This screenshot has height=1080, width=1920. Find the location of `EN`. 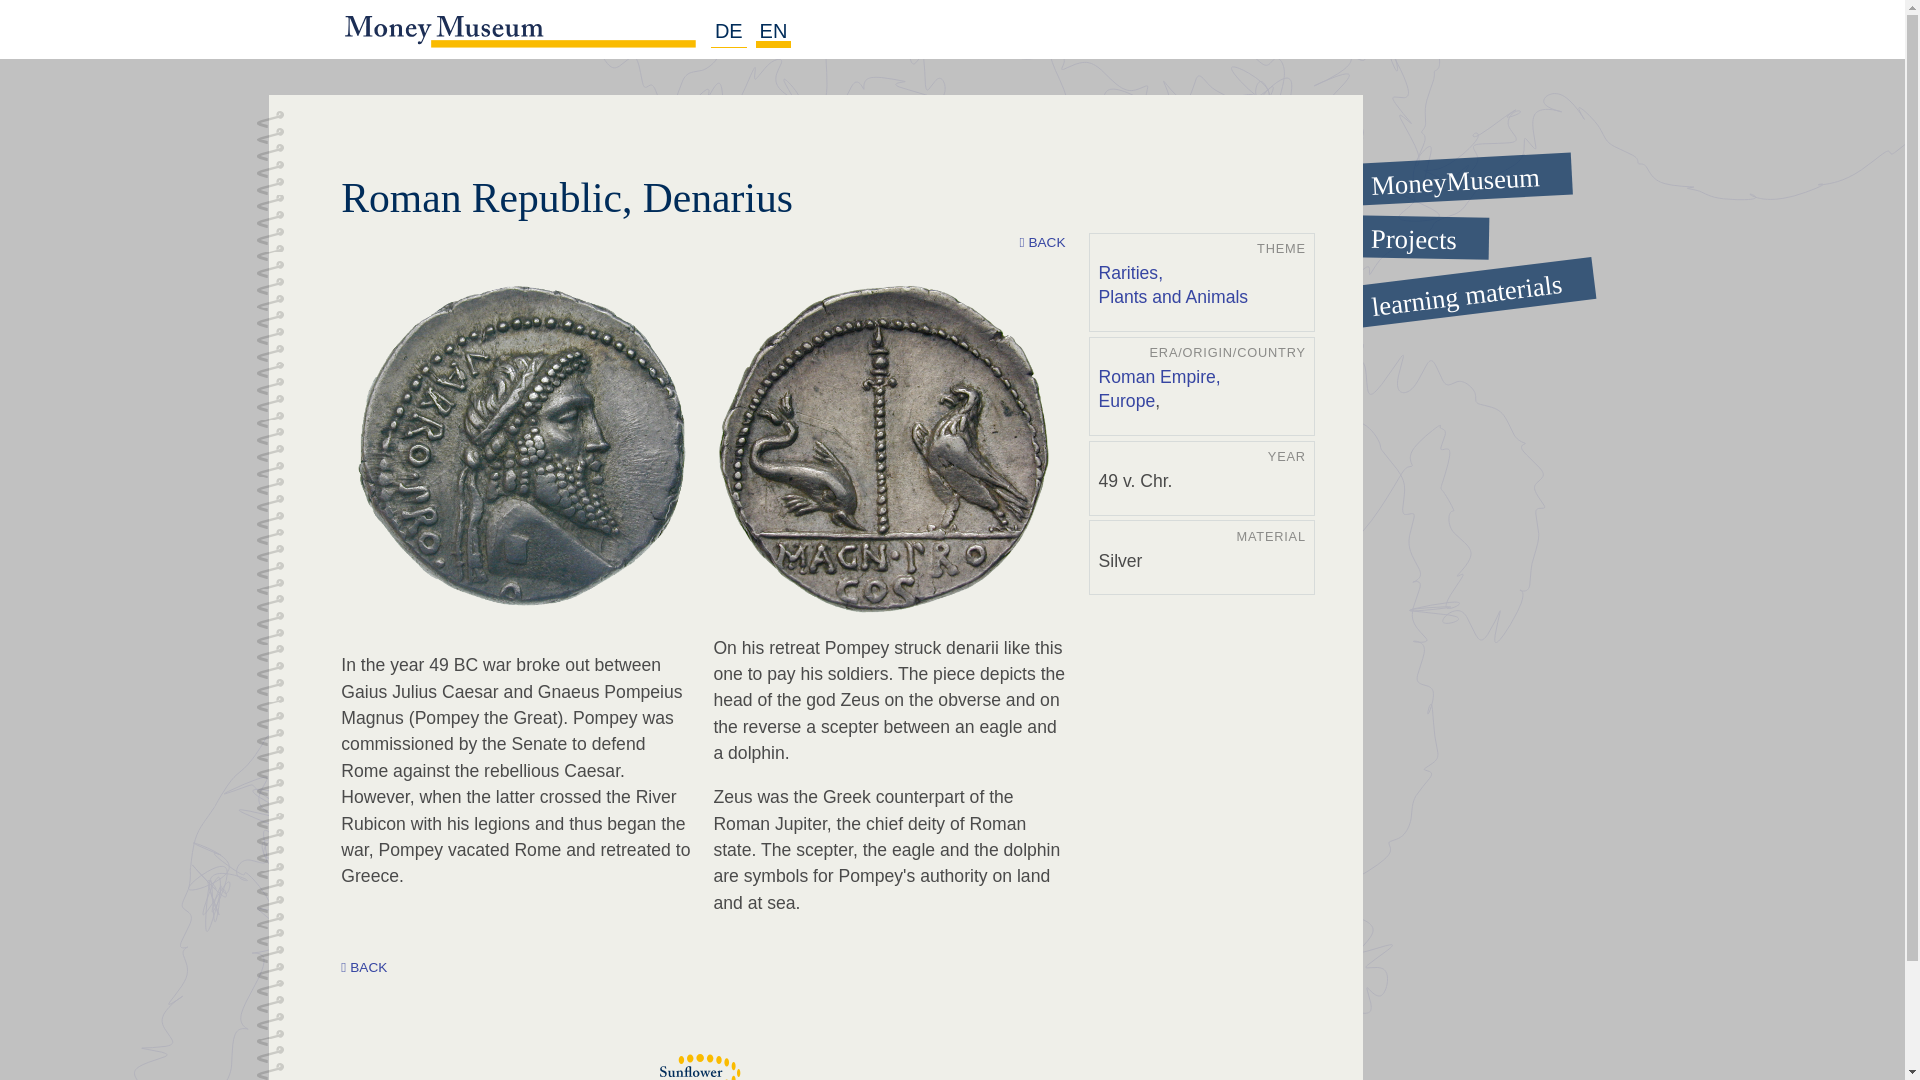

EN is located at coordinates (774, 32).